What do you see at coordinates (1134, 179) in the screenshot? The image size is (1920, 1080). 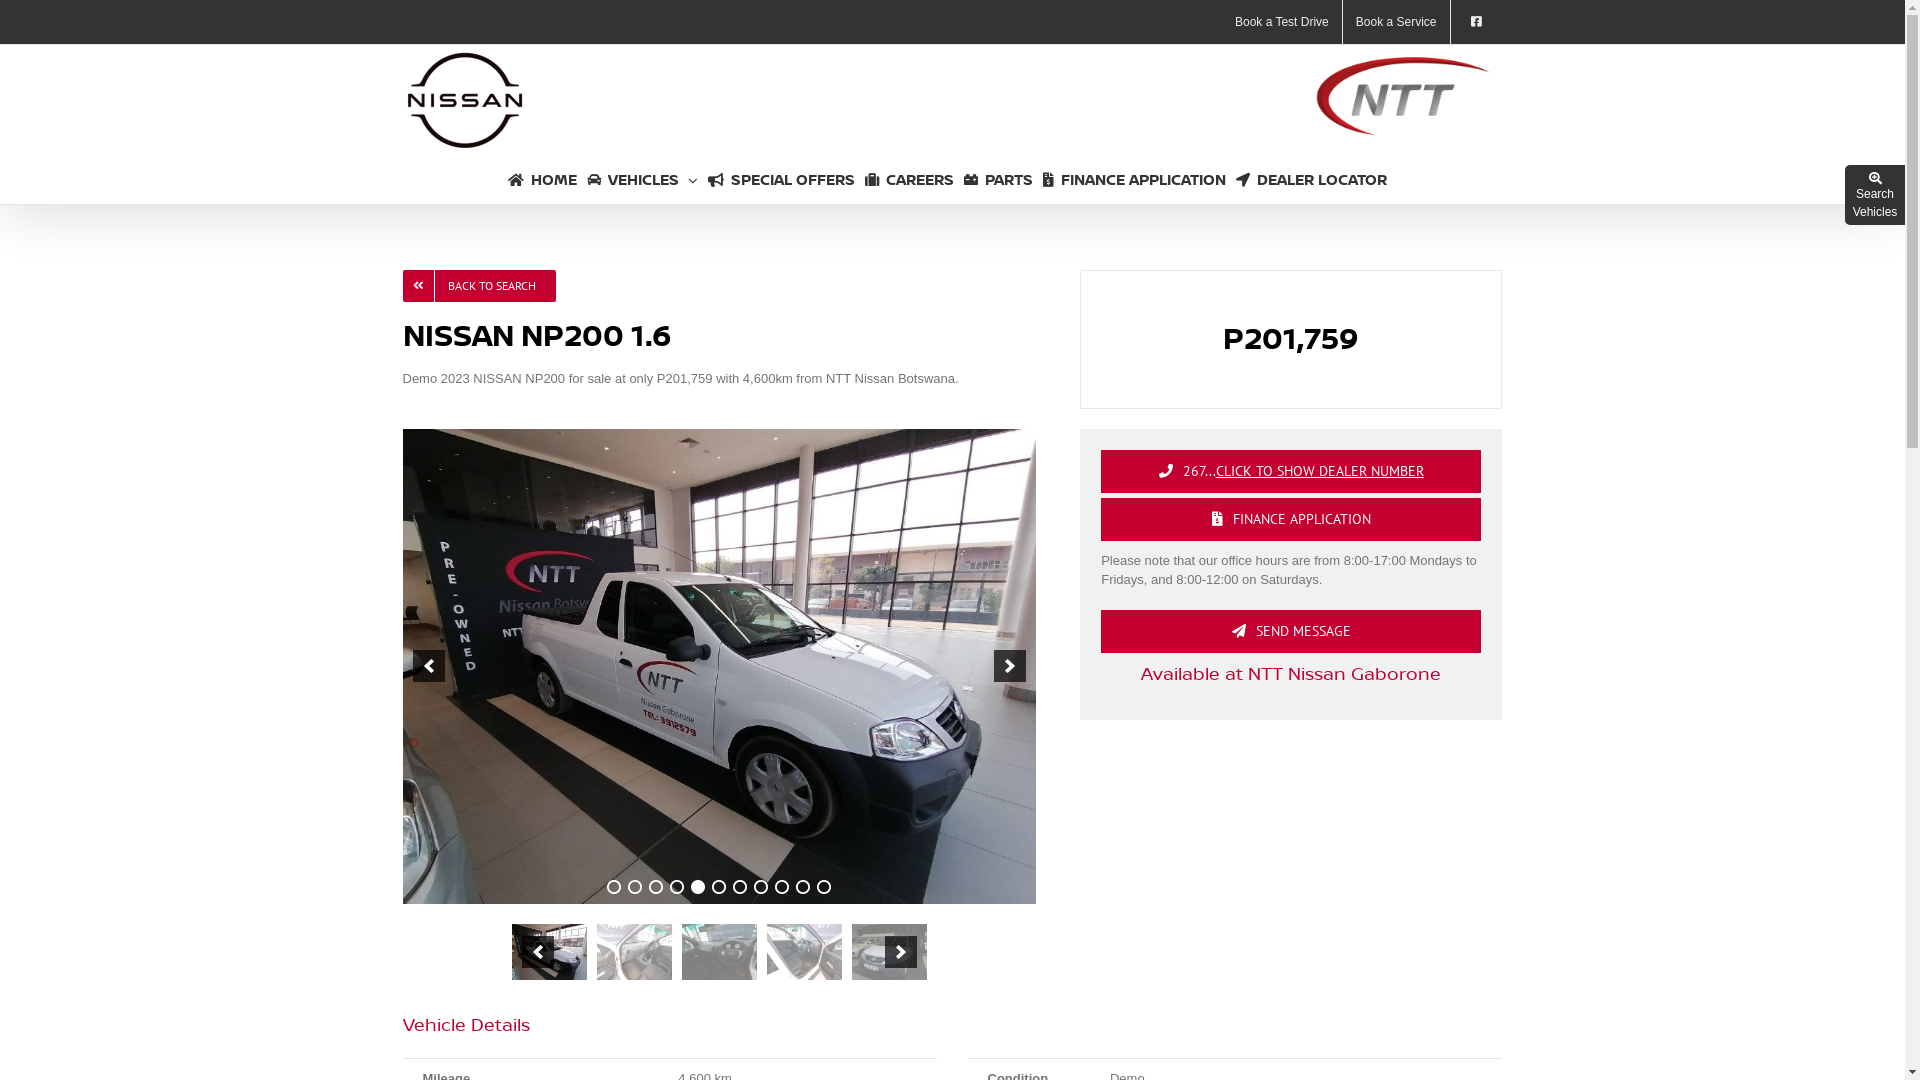 I see `FINANCE APPLICATION` at bounding box center [1134, 179].